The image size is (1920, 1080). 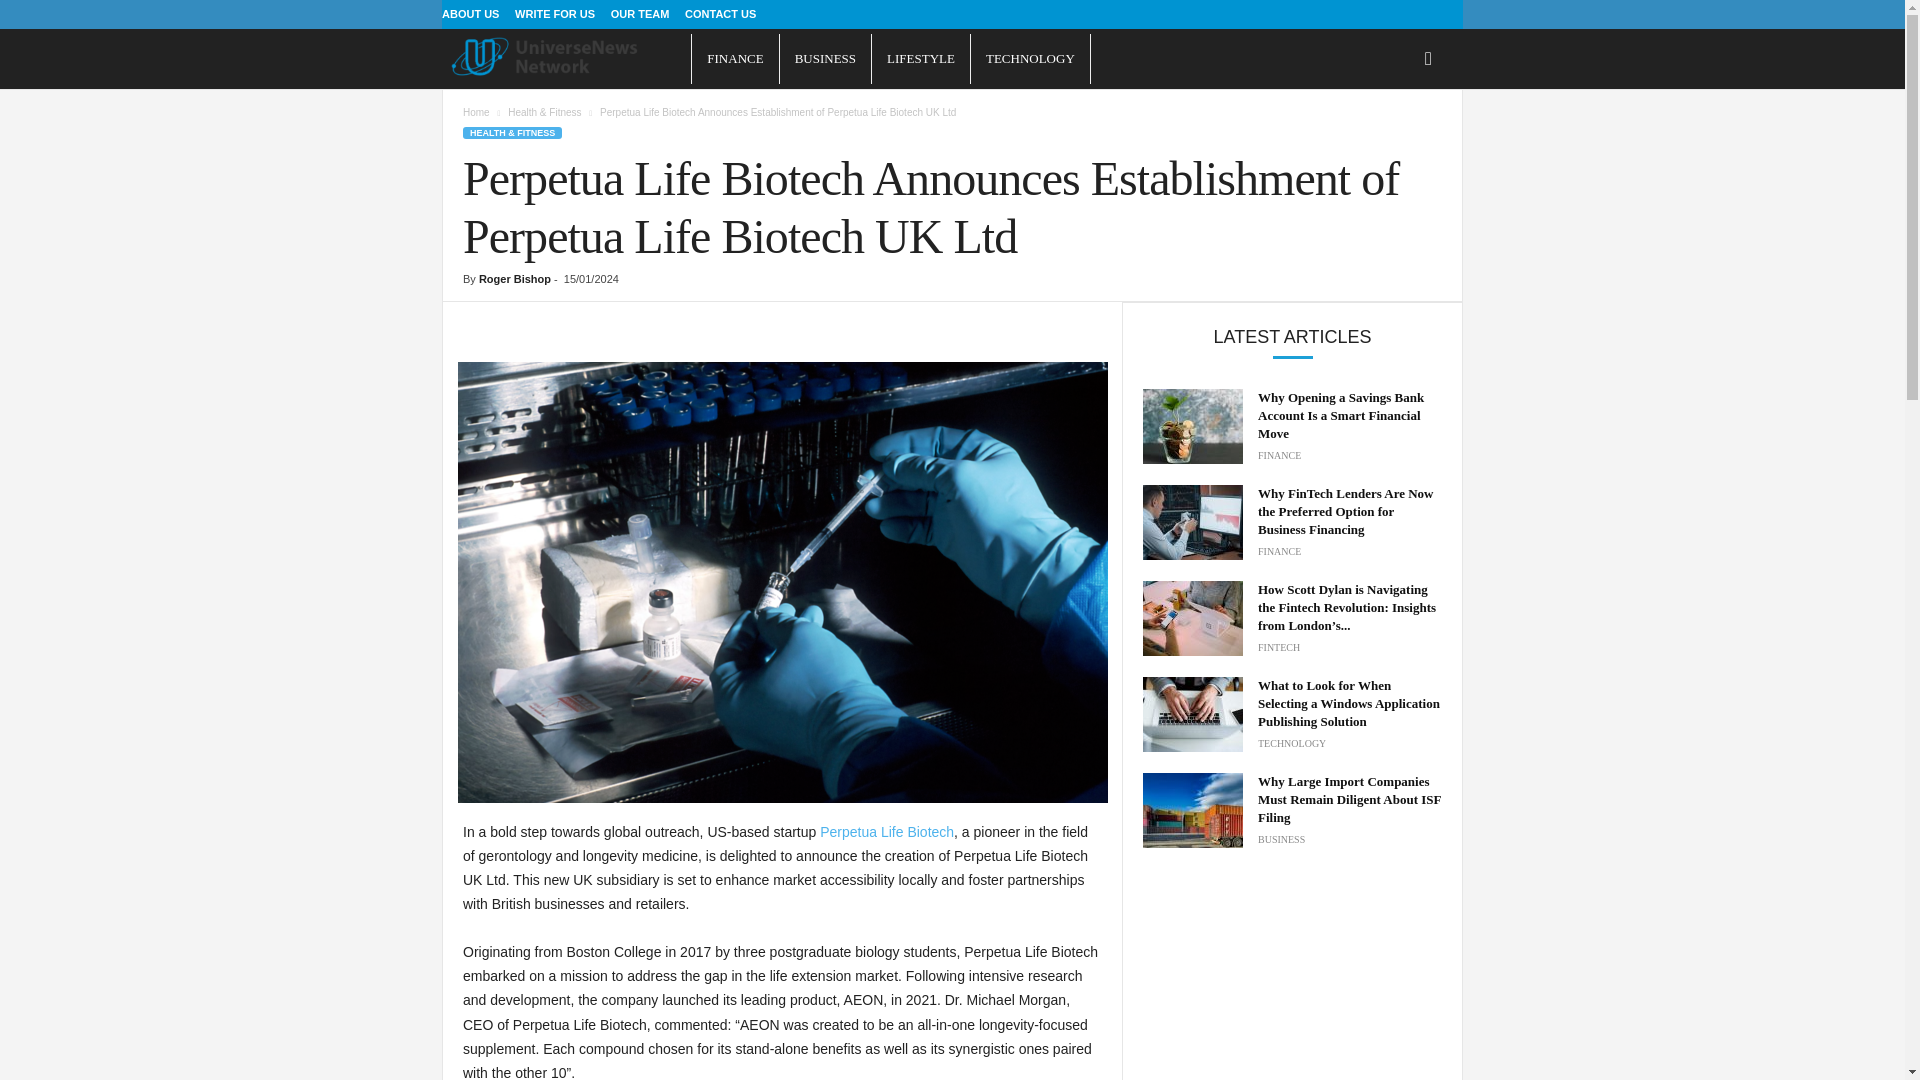 I want to click on Perpetua Life Biotech, so click(x=886, y=832).